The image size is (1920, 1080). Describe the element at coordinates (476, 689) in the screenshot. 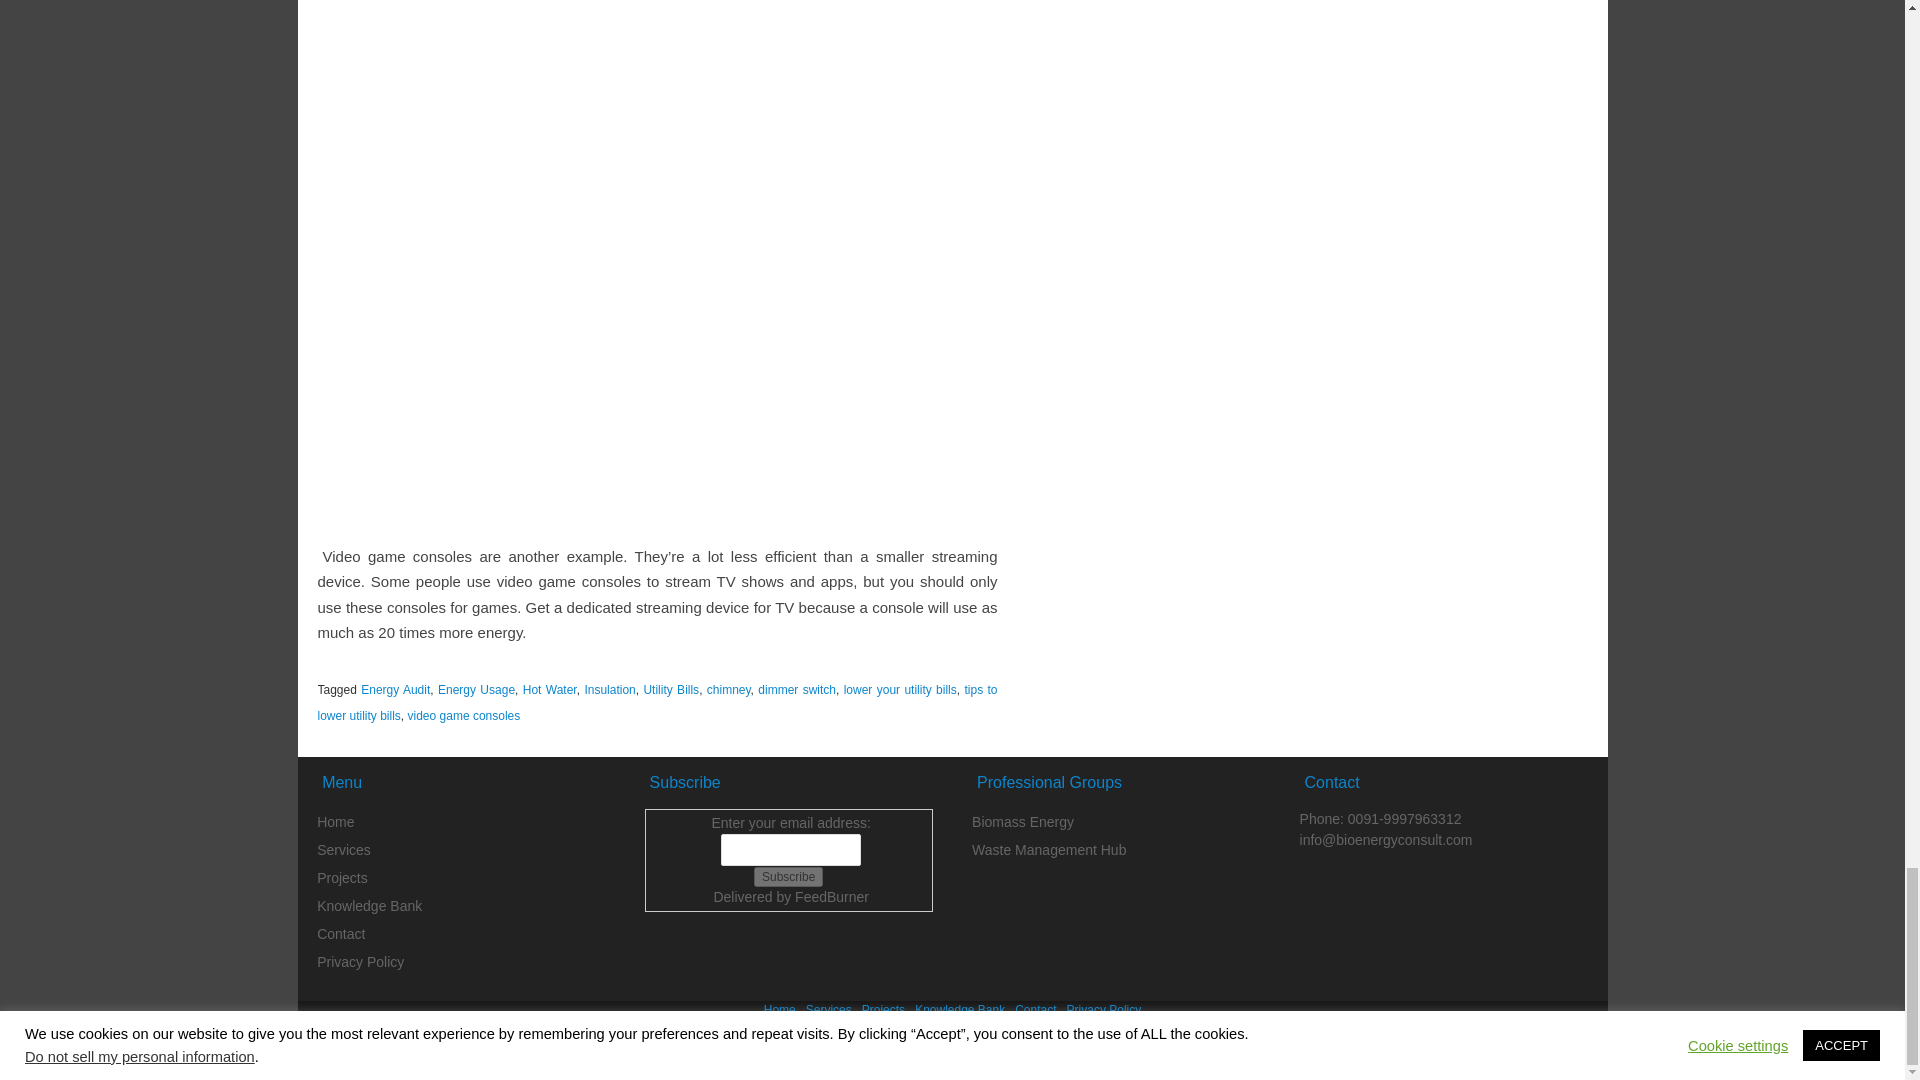

I see `Energy Usage` at that location.